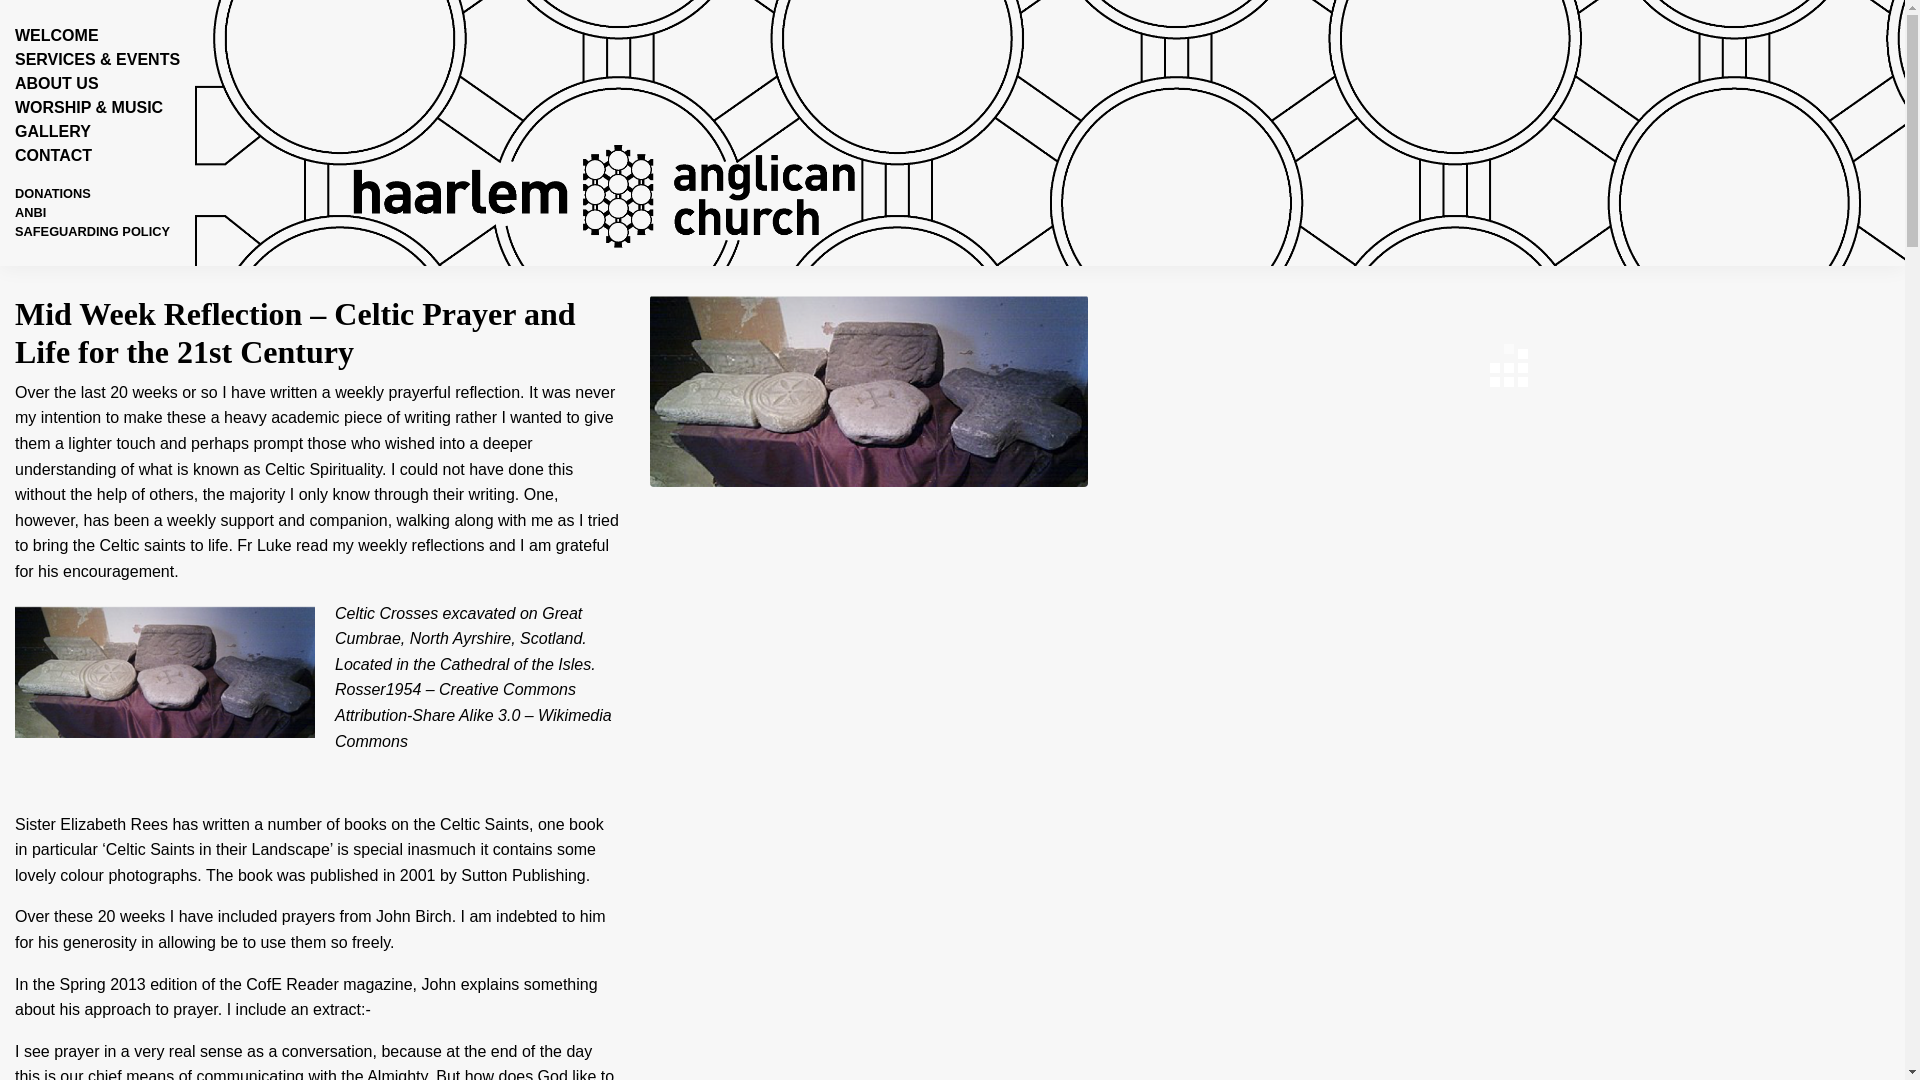  What do you see at coordinates (92, 230) in the screenshot?
I see `SAFEGUARDING POLICY` at bounding box center [92, 230].